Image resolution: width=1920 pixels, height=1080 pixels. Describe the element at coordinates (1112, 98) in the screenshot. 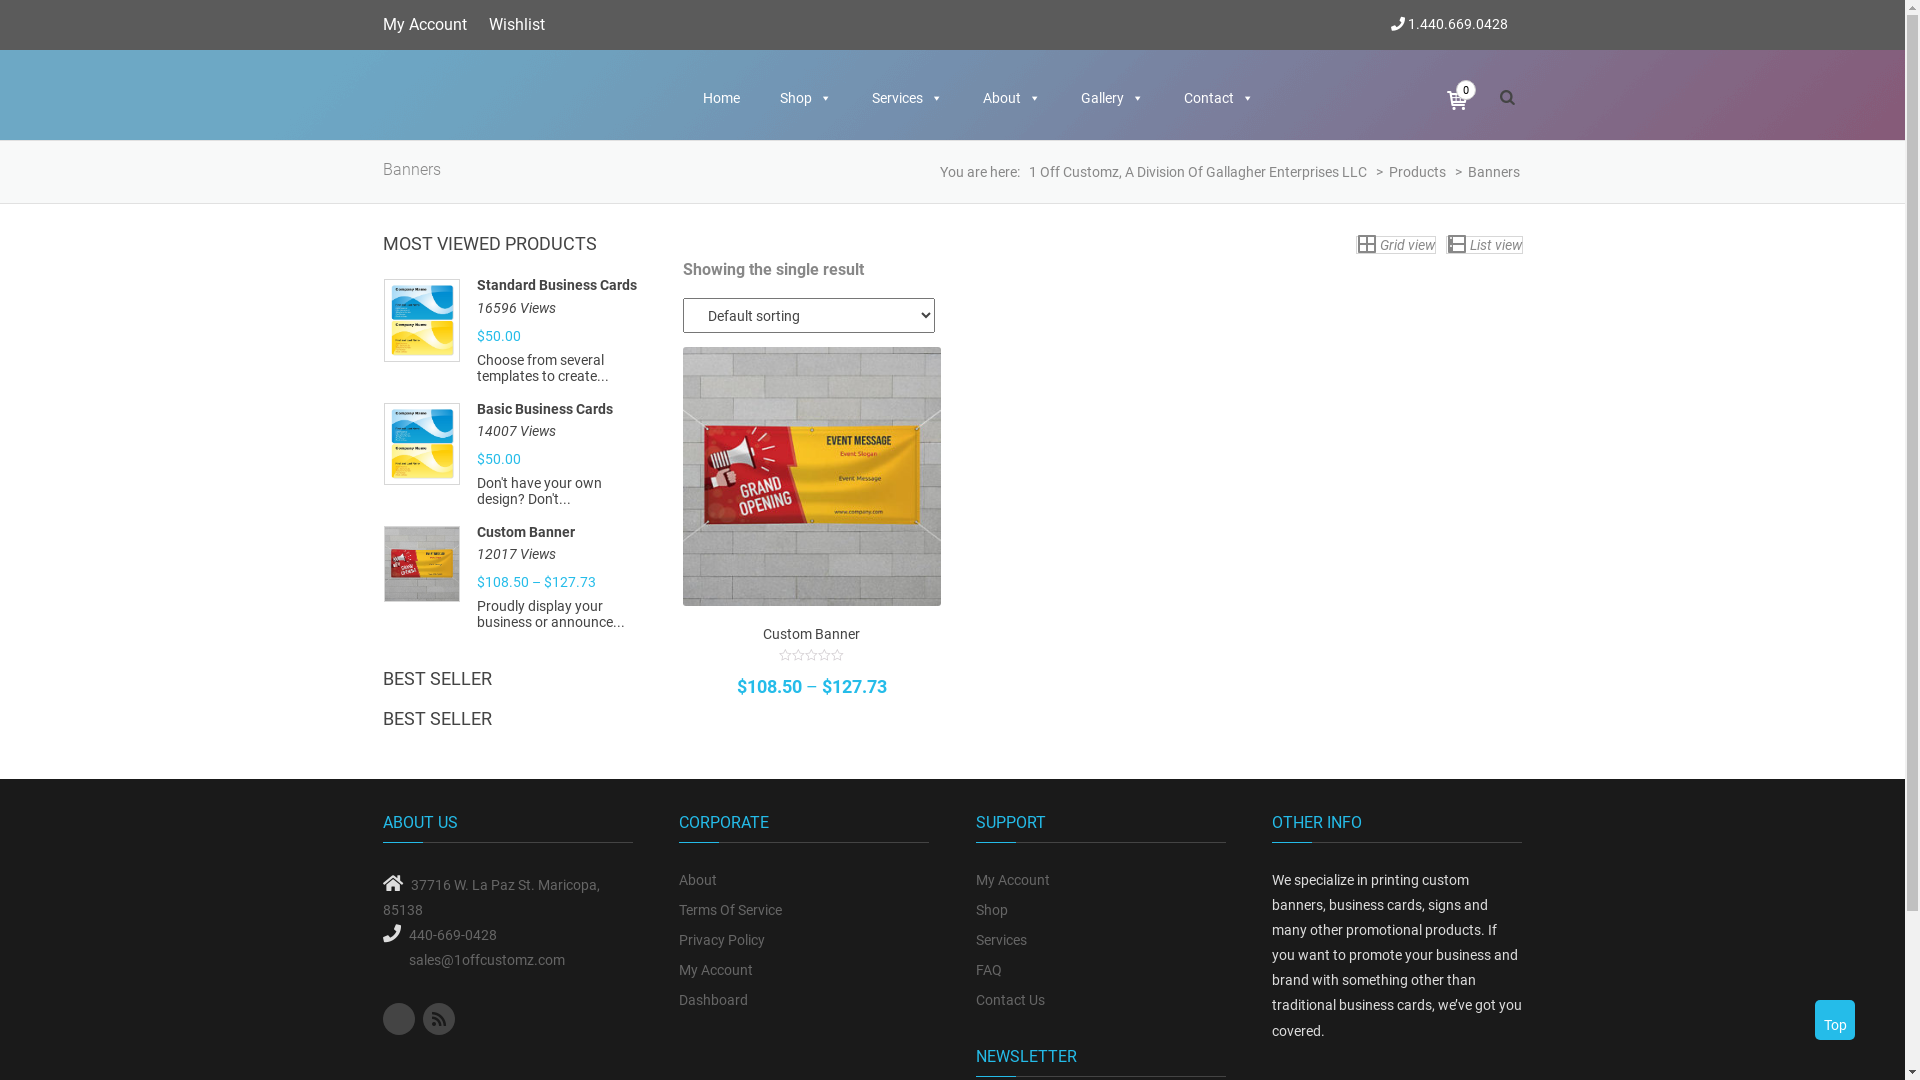

I see `Gallery` at that location.